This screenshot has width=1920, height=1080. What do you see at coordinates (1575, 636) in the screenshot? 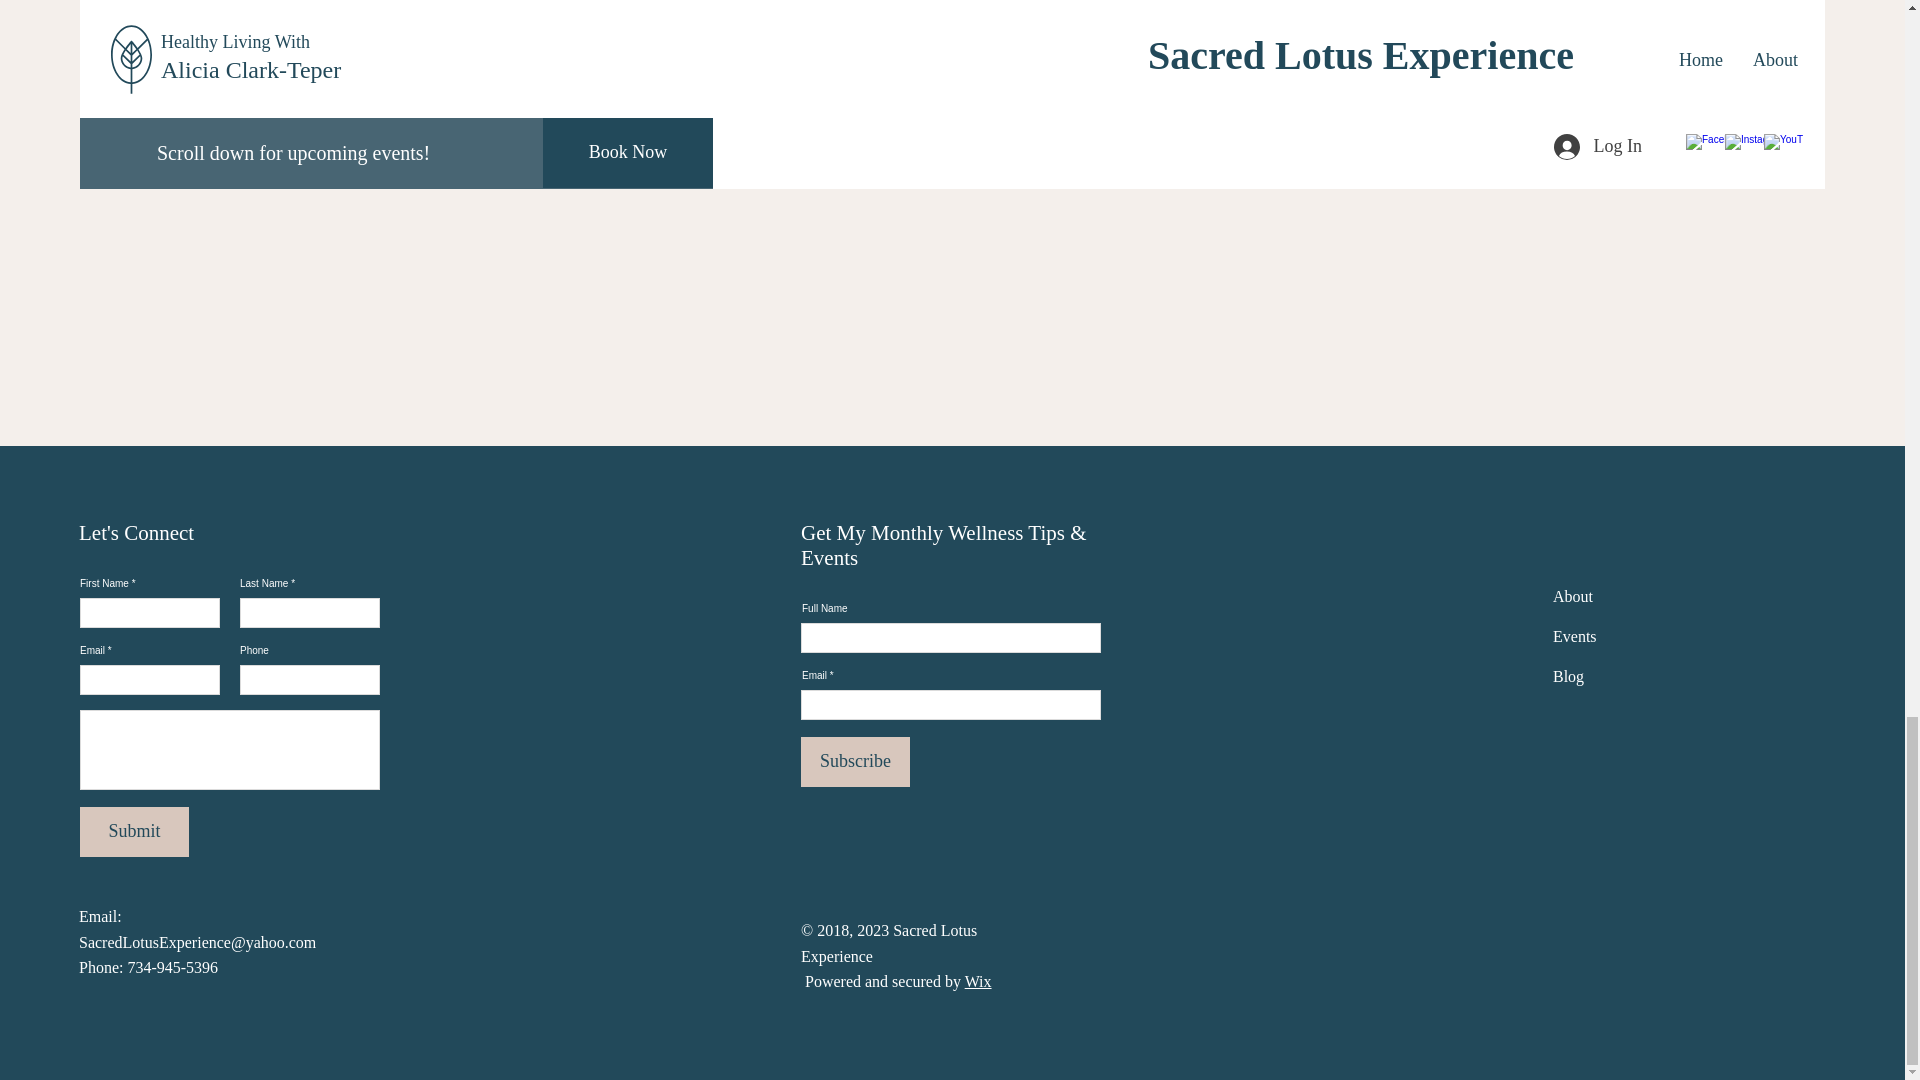
I see `Events` at bounding box center [1575, 636].